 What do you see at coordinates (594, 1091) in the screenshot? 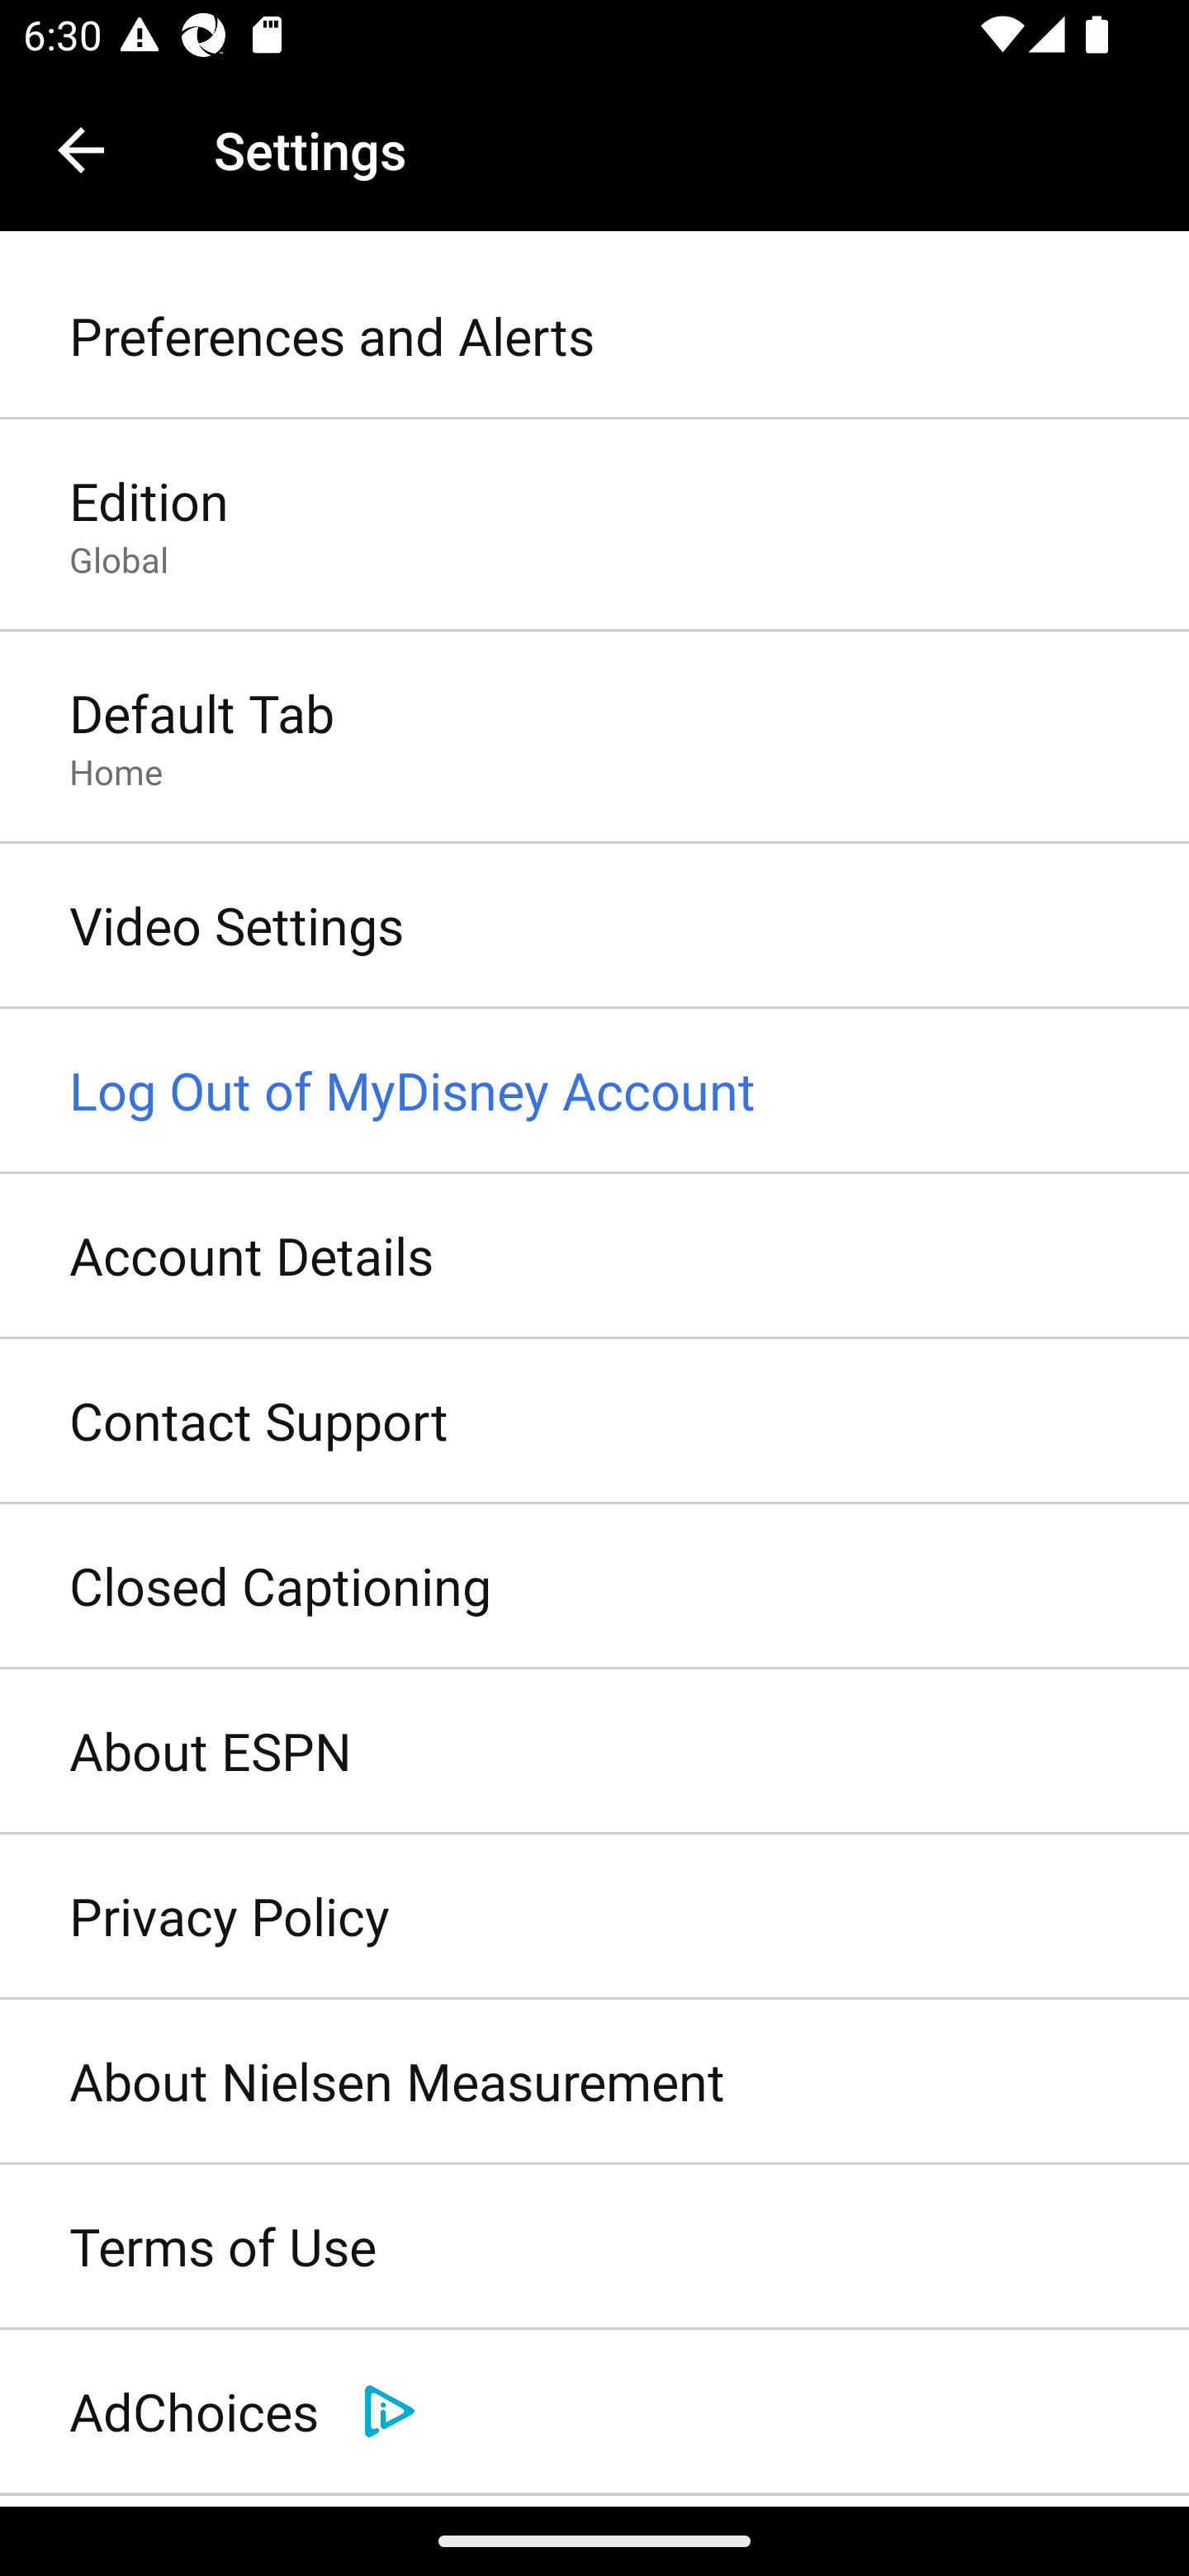
I see `Log Out of MyDisney Account` at bounding box center [594, 1091].